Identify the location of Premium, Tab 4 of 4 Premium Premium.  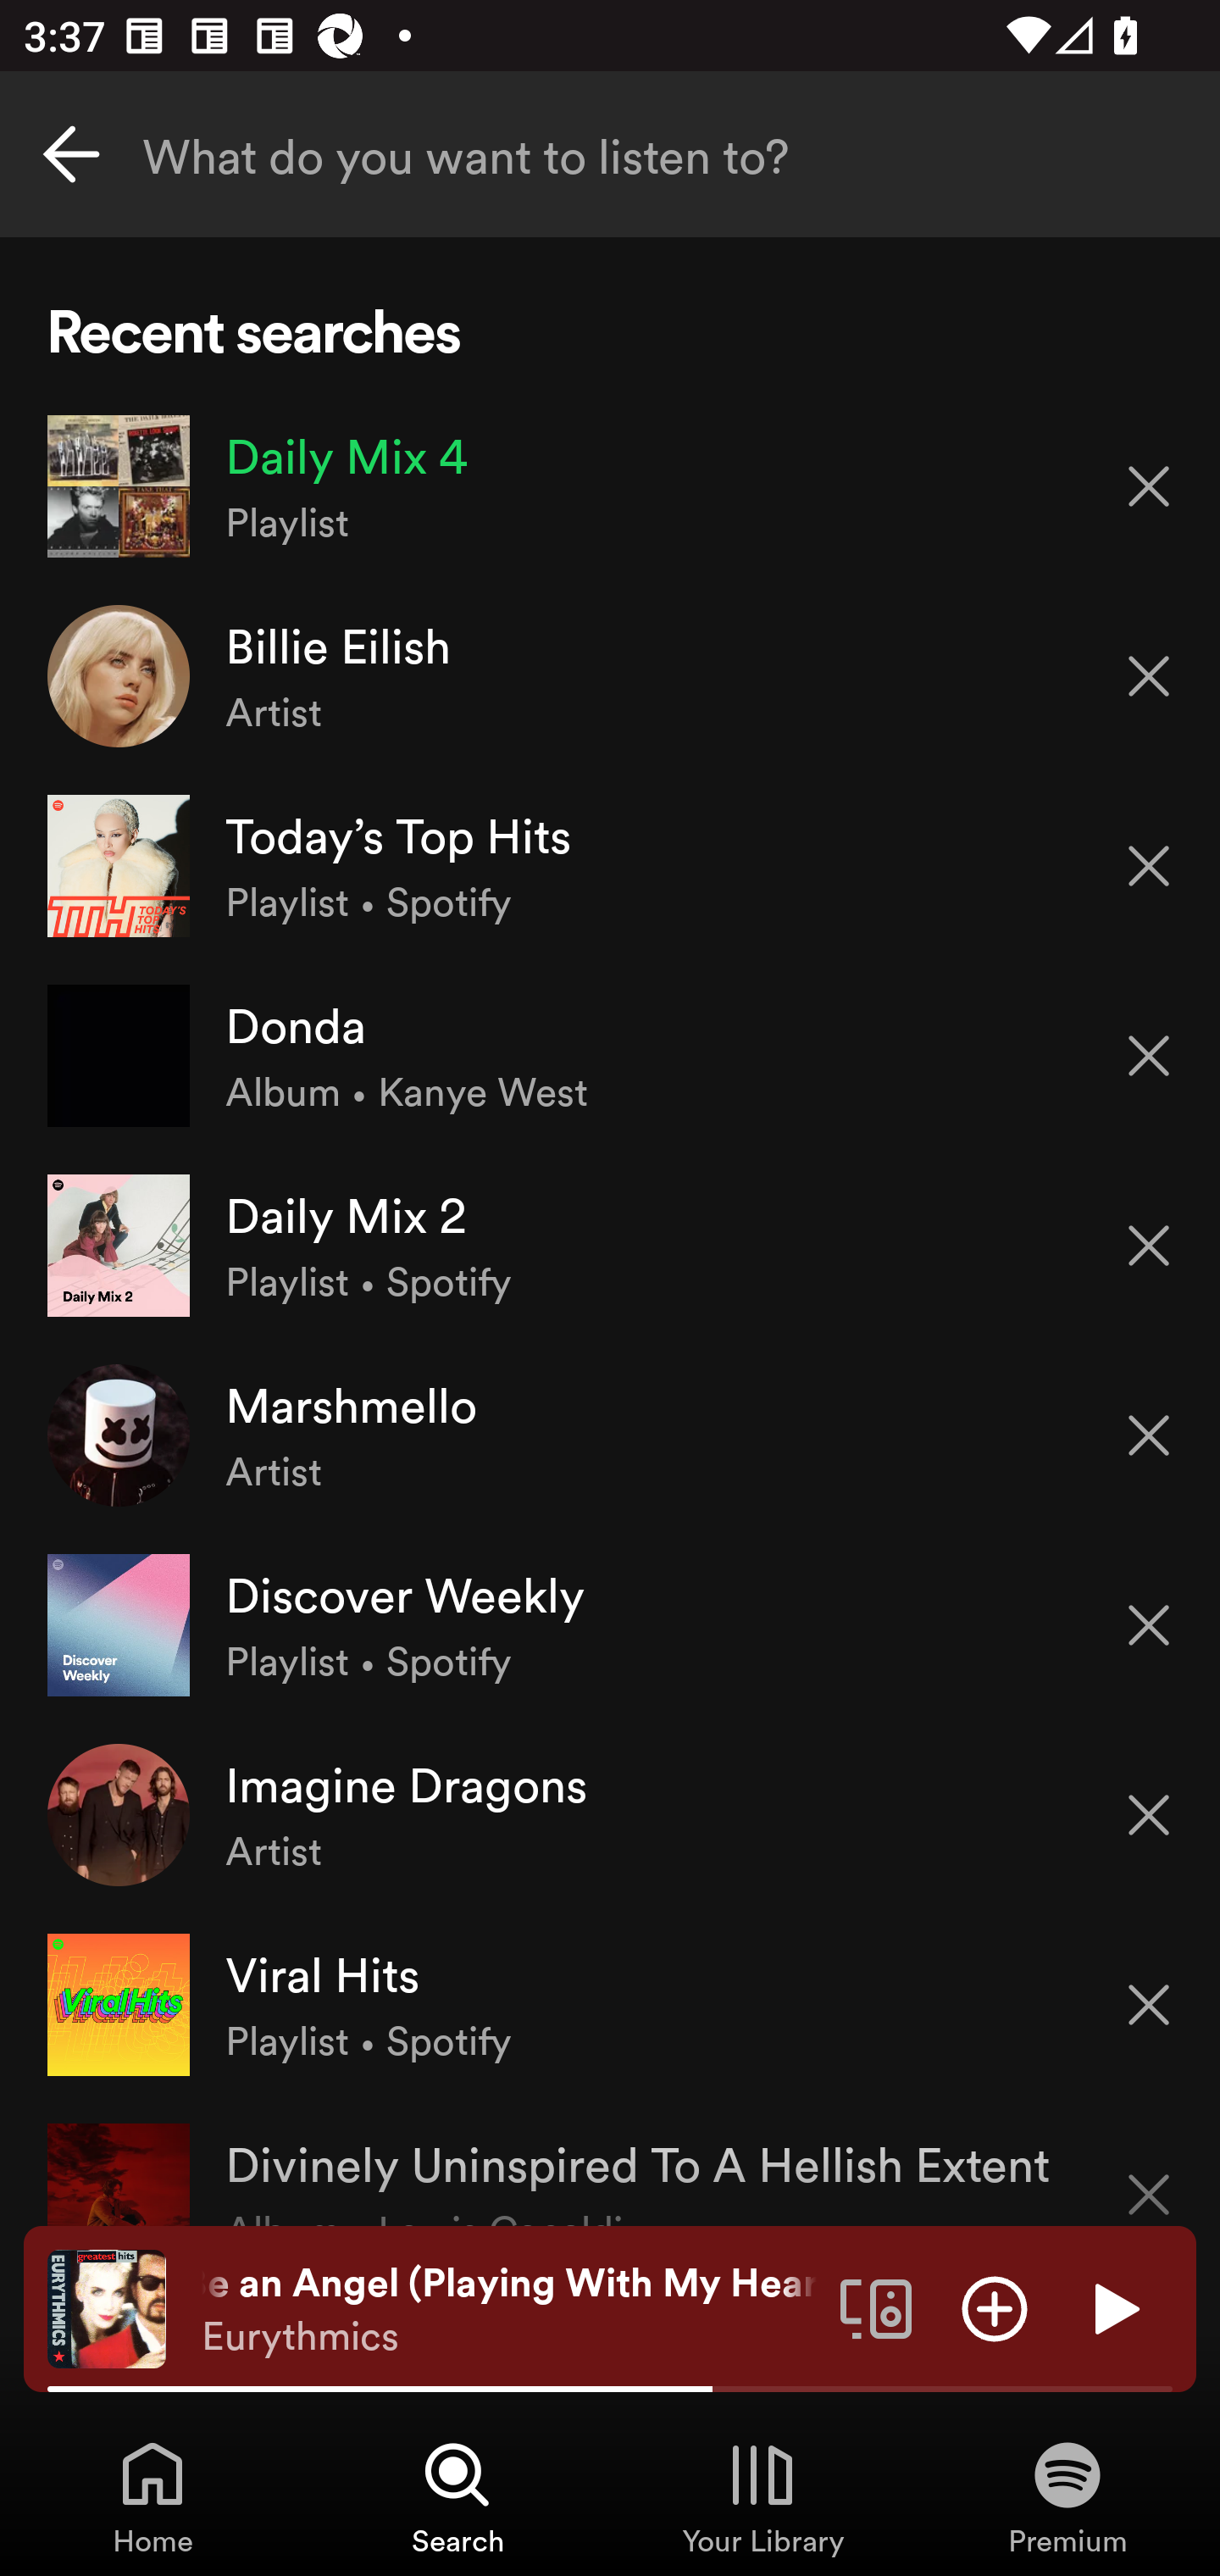
(1067, 2496).